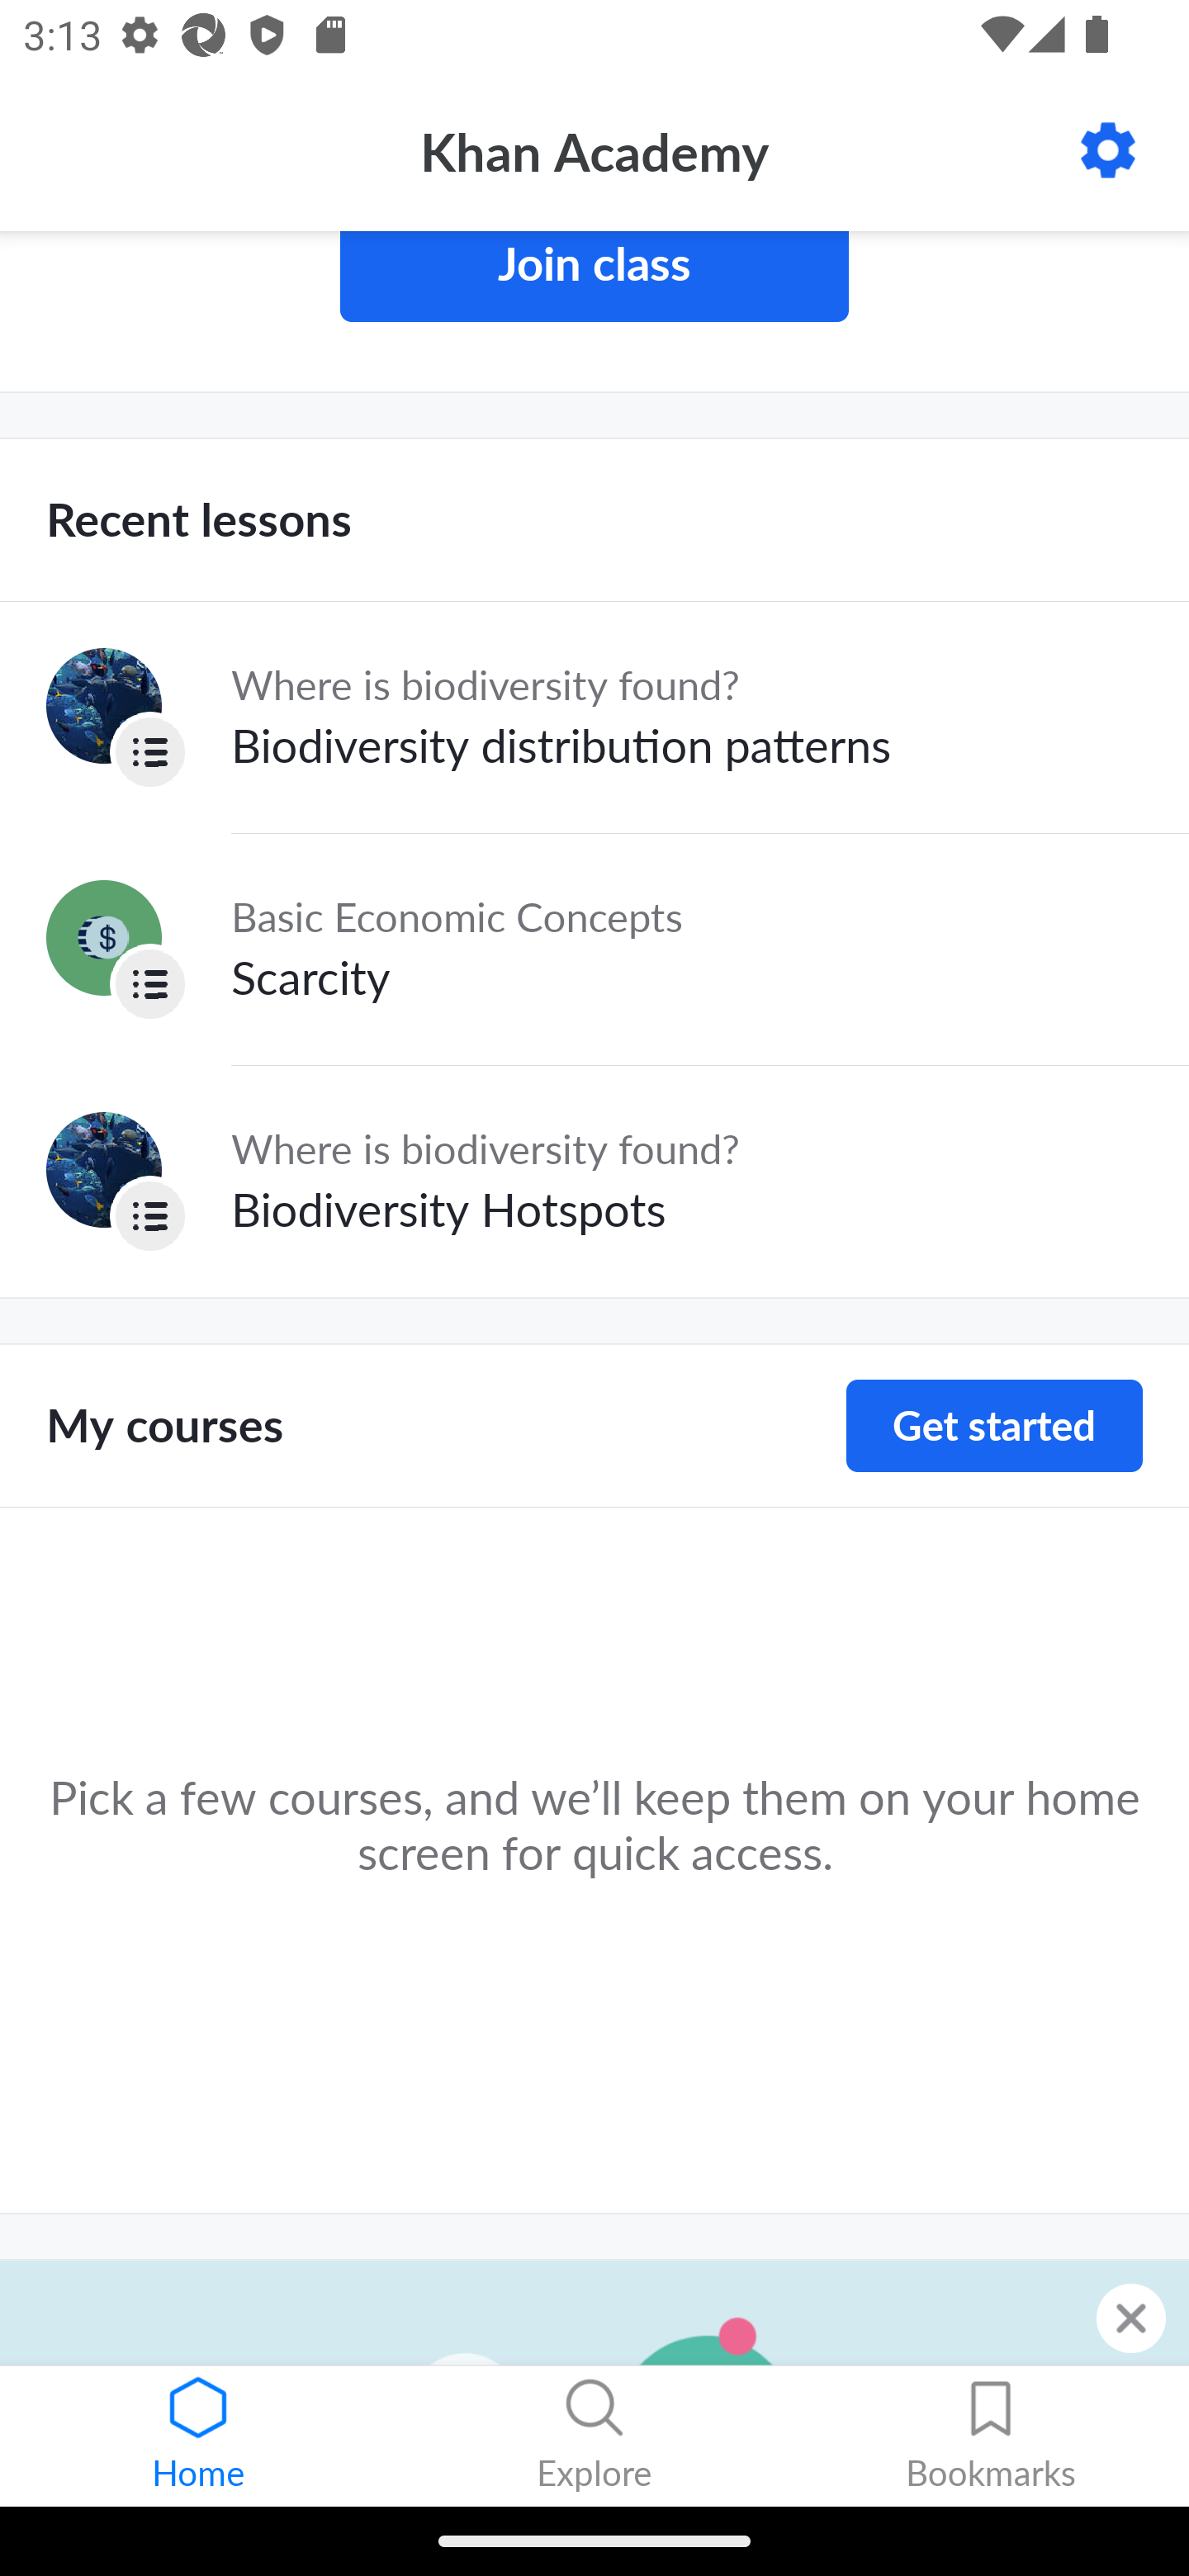 Image resolution: width=1189 pixels, height=2576 pixels. I want to click on Explore, so click(594, 2436).